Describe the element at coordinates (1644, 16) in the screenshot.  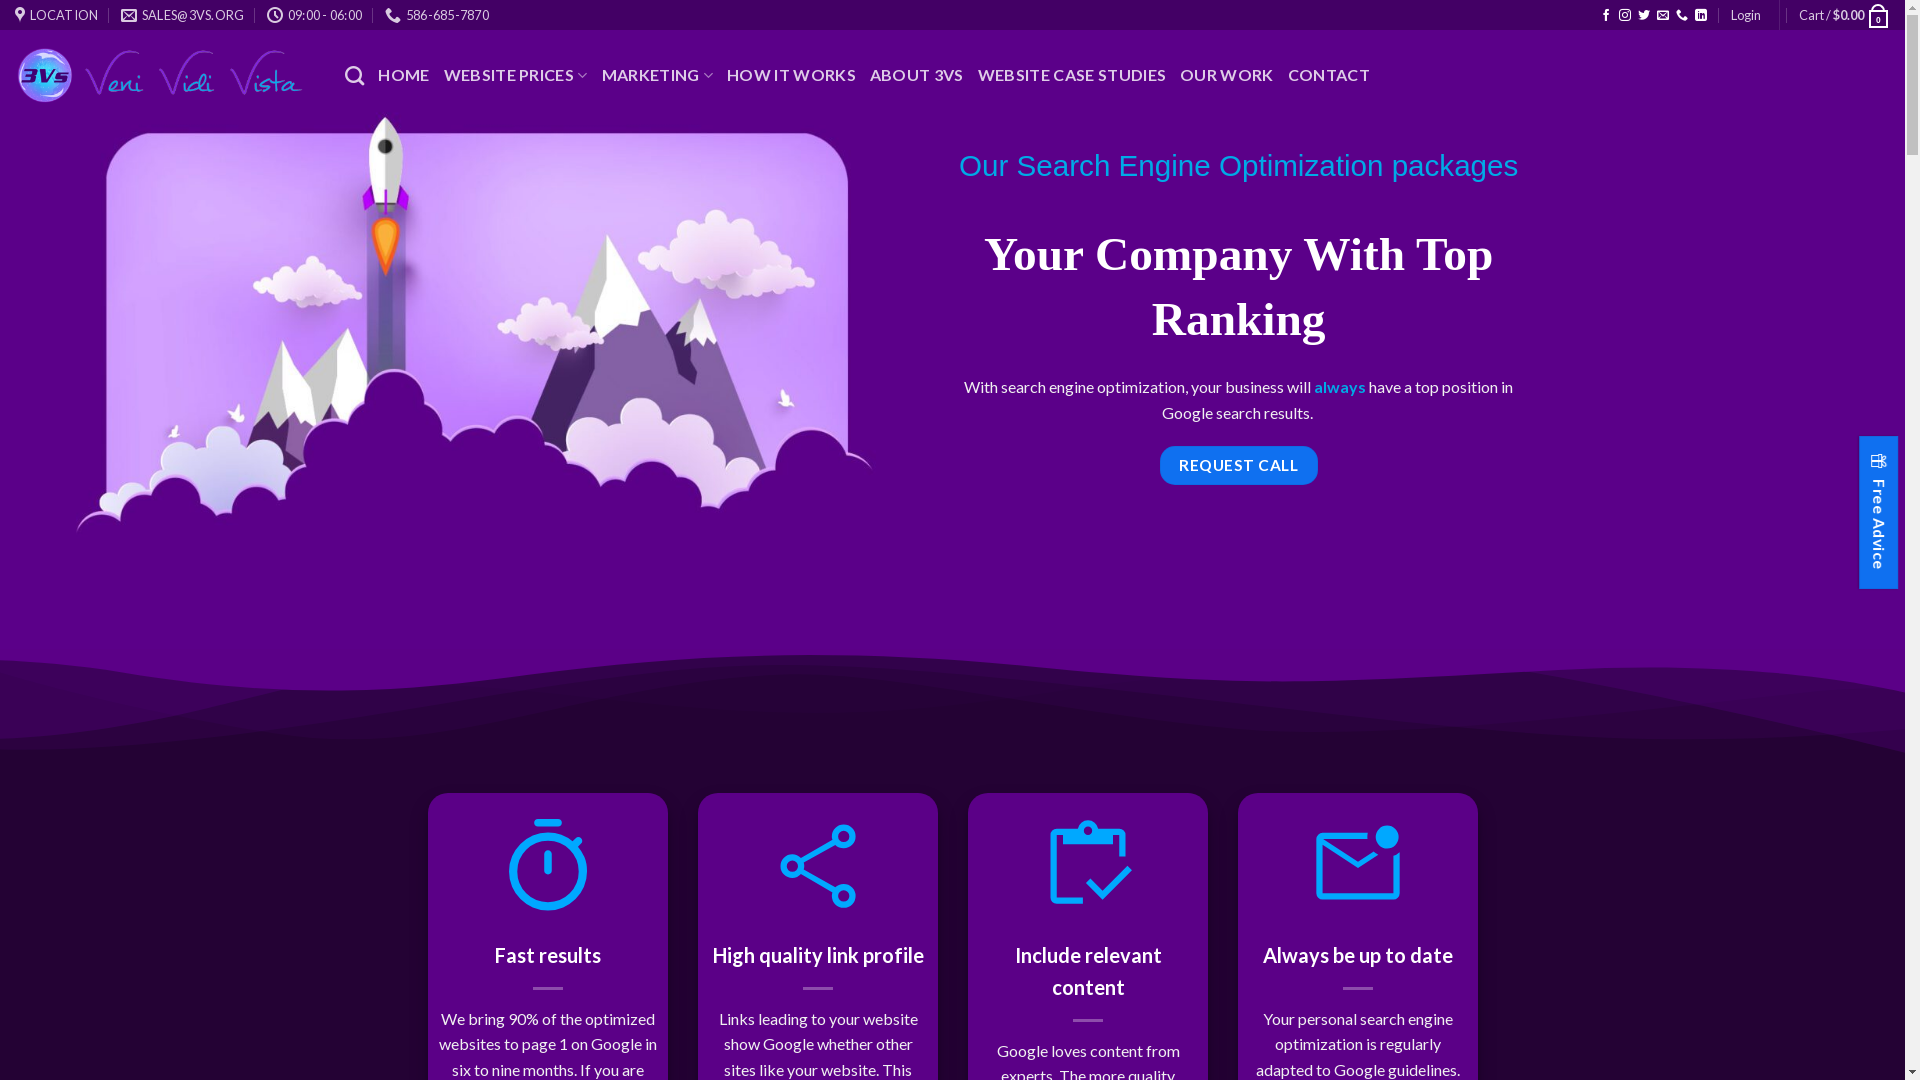
I see `Follow on Twitter` at that location.